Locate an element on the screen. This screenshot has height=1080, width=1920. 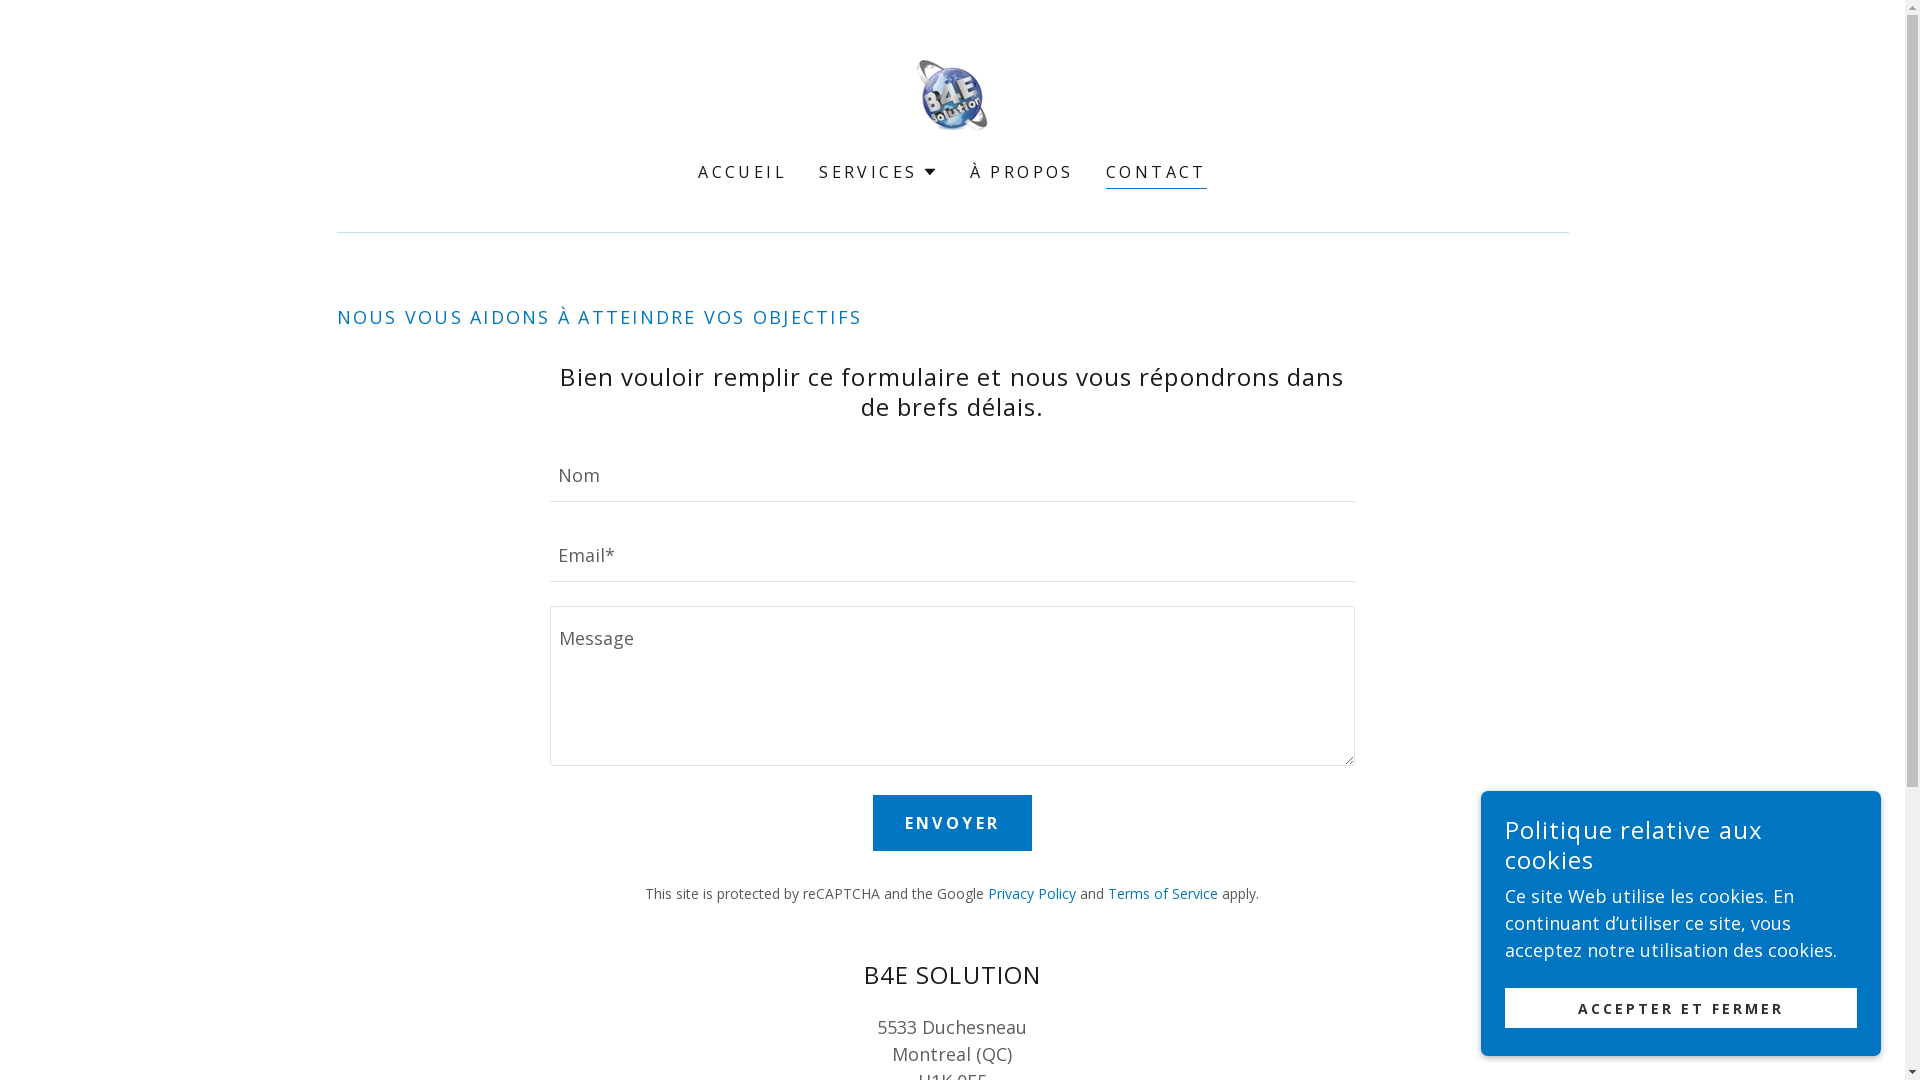
SERVICES is located at coordinates (878, 172).